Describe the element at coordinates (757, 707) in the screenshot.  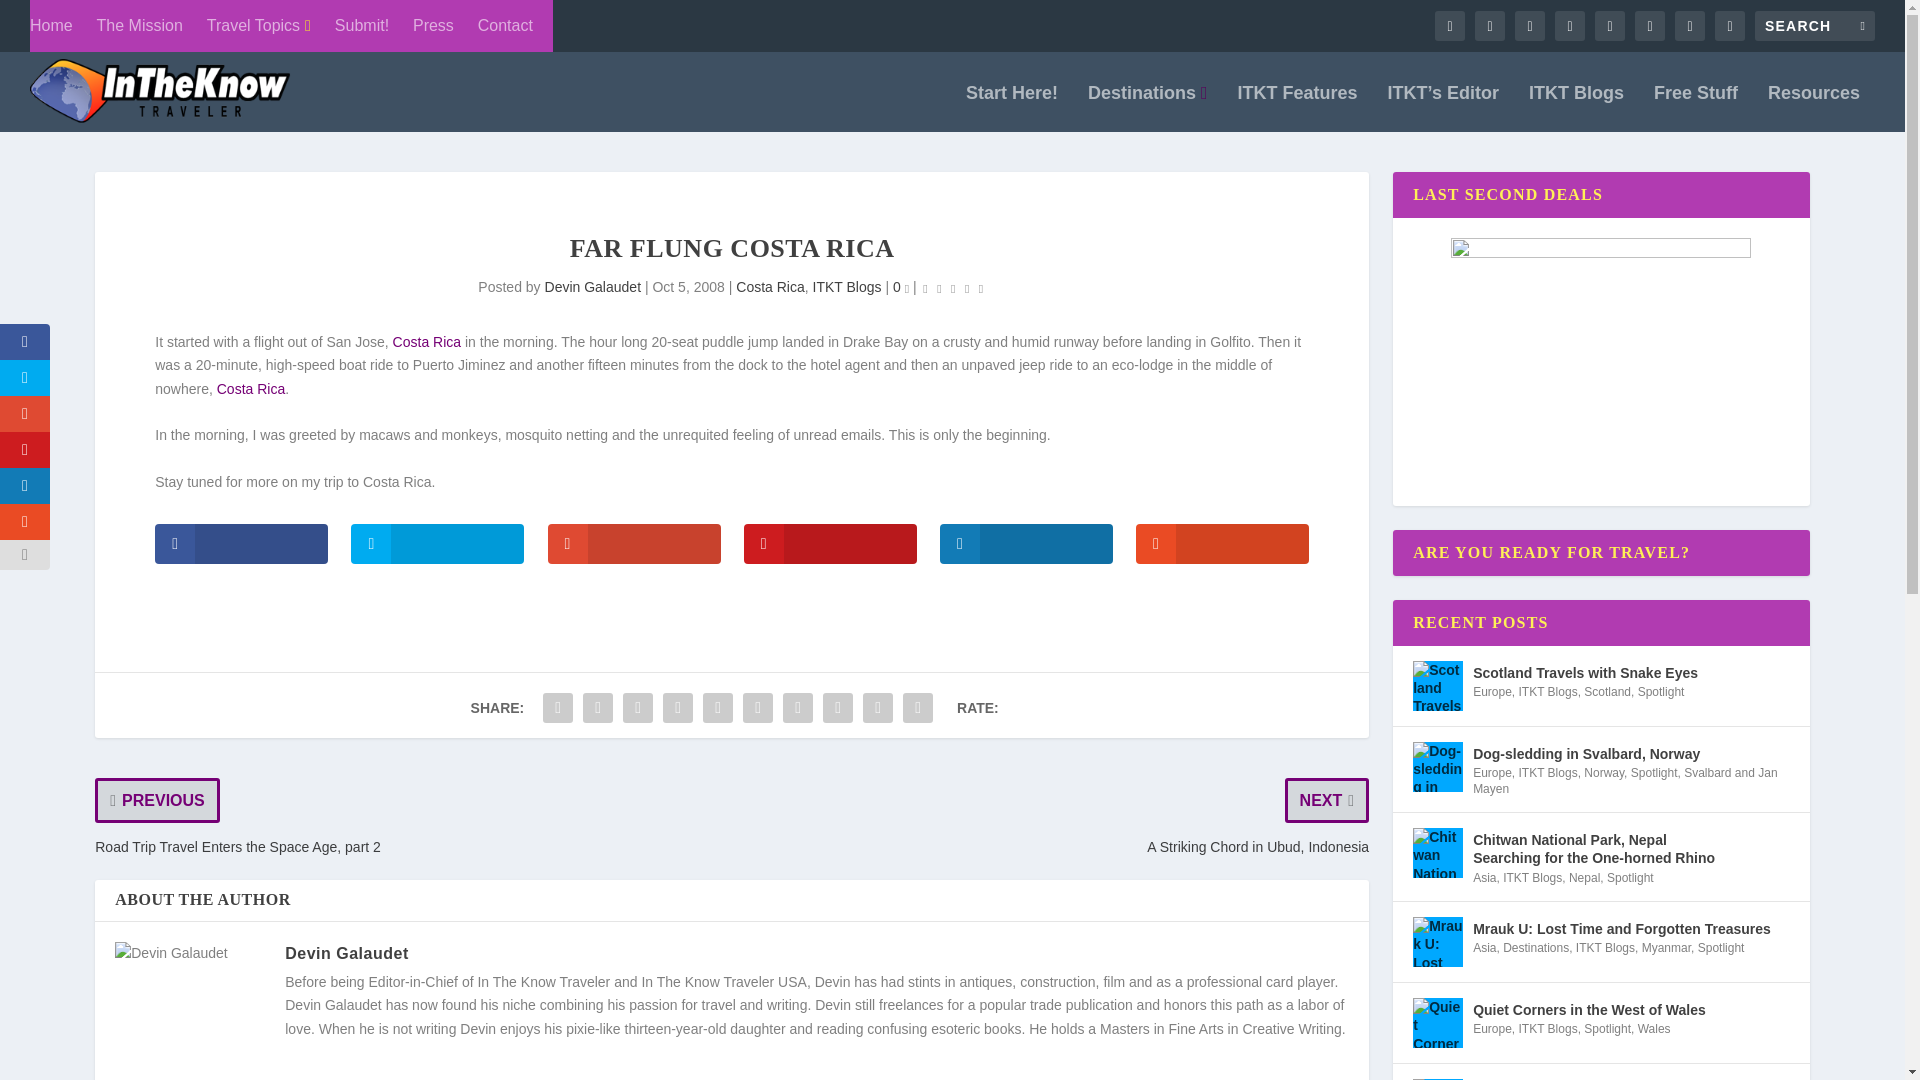
I see `Share "Far Flung Costa Rica" via LinkedIn` at that location.